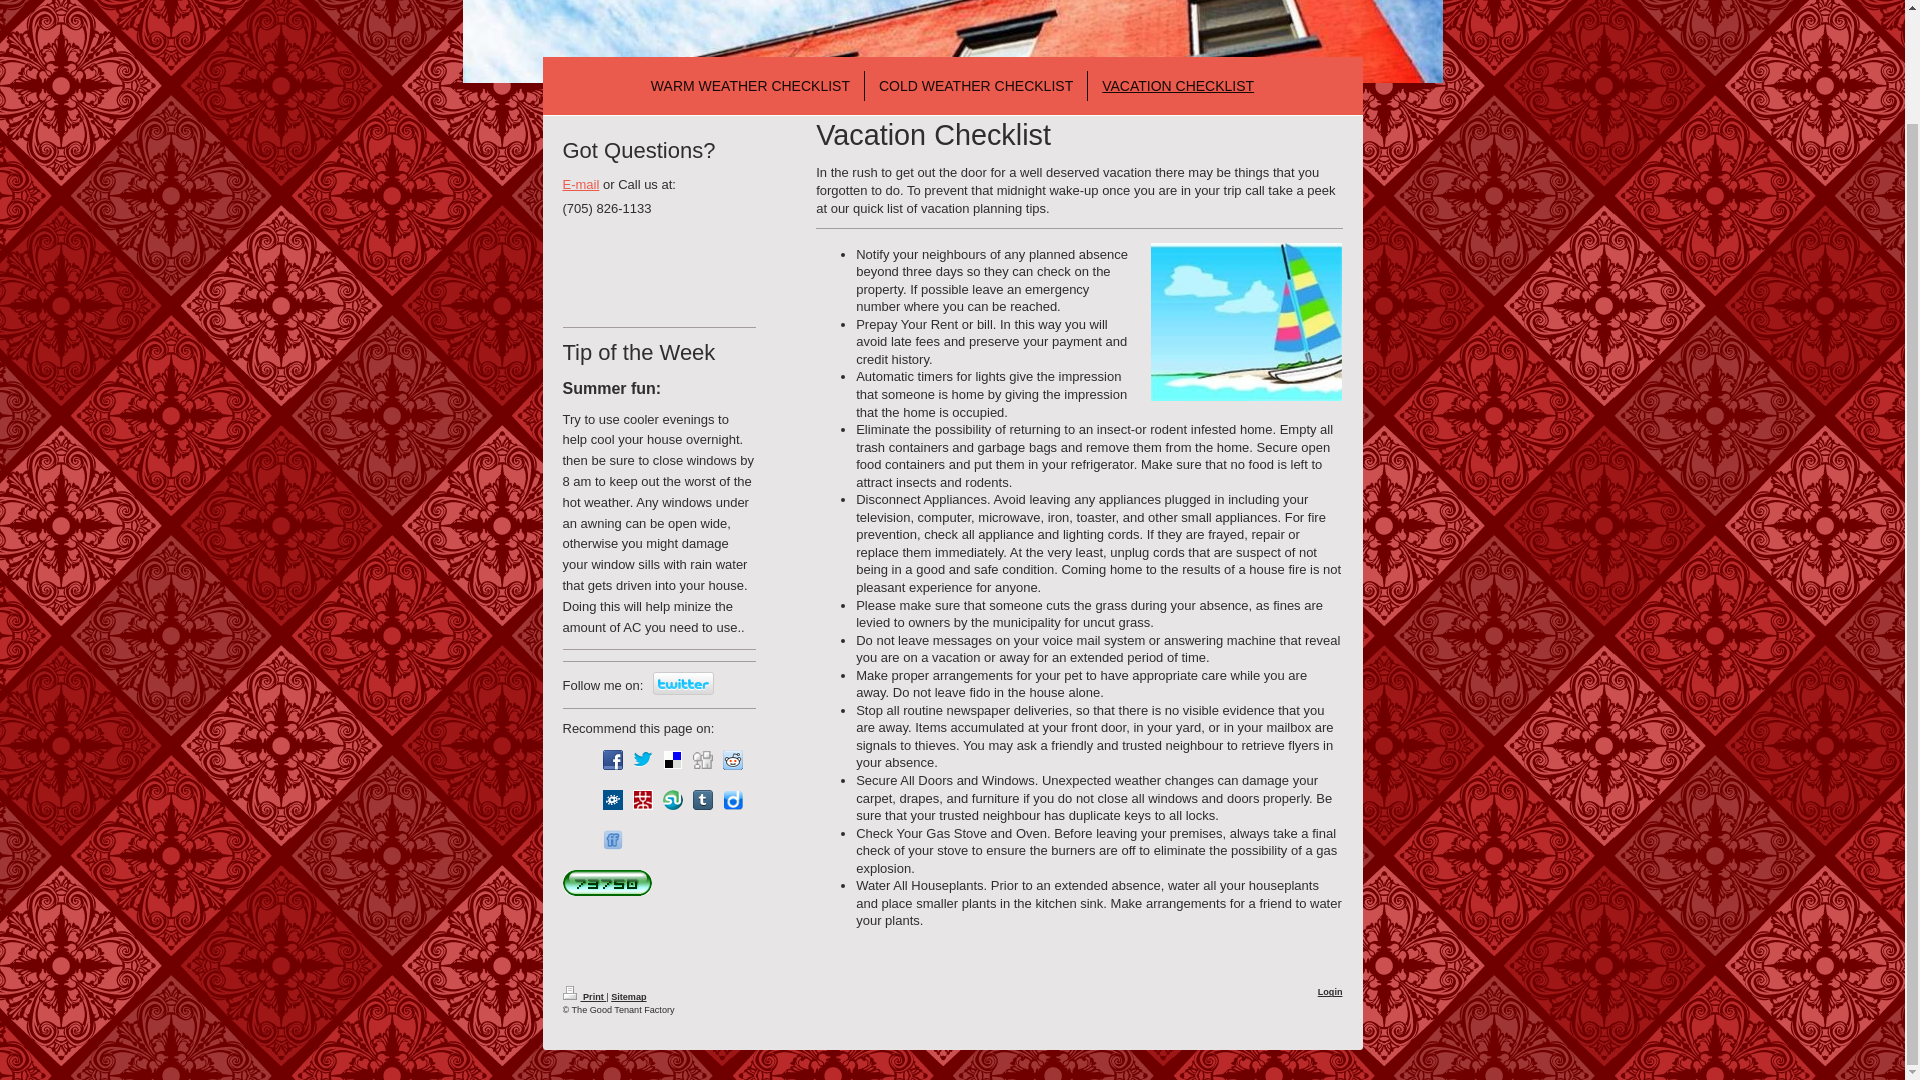 The width and height of the screenshot is (1920, 1080). What do you see at coordinates (580, 184) in the screenshot?
I see `E-mail` at bounding box center [580, 184].